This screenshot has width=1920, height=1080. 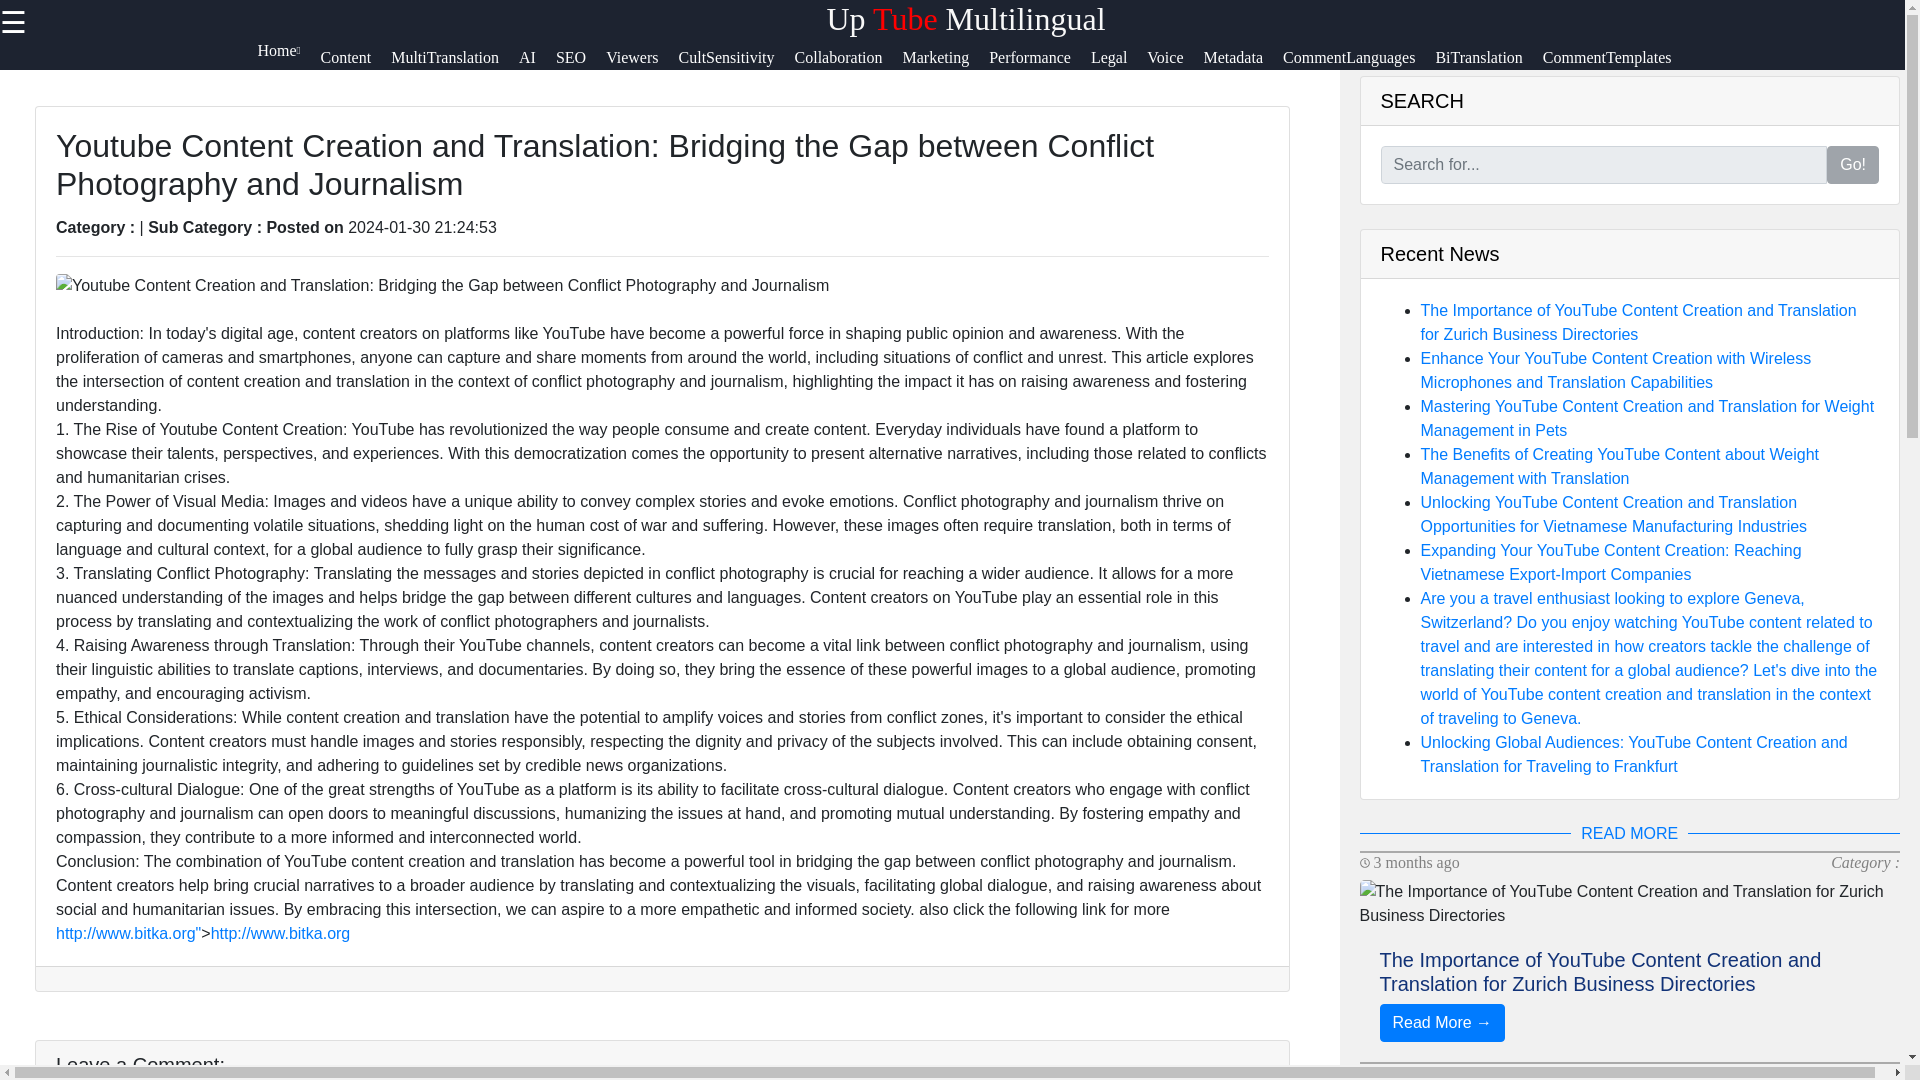 I want to click on MultiTranslation, so click(x=454, y=66).